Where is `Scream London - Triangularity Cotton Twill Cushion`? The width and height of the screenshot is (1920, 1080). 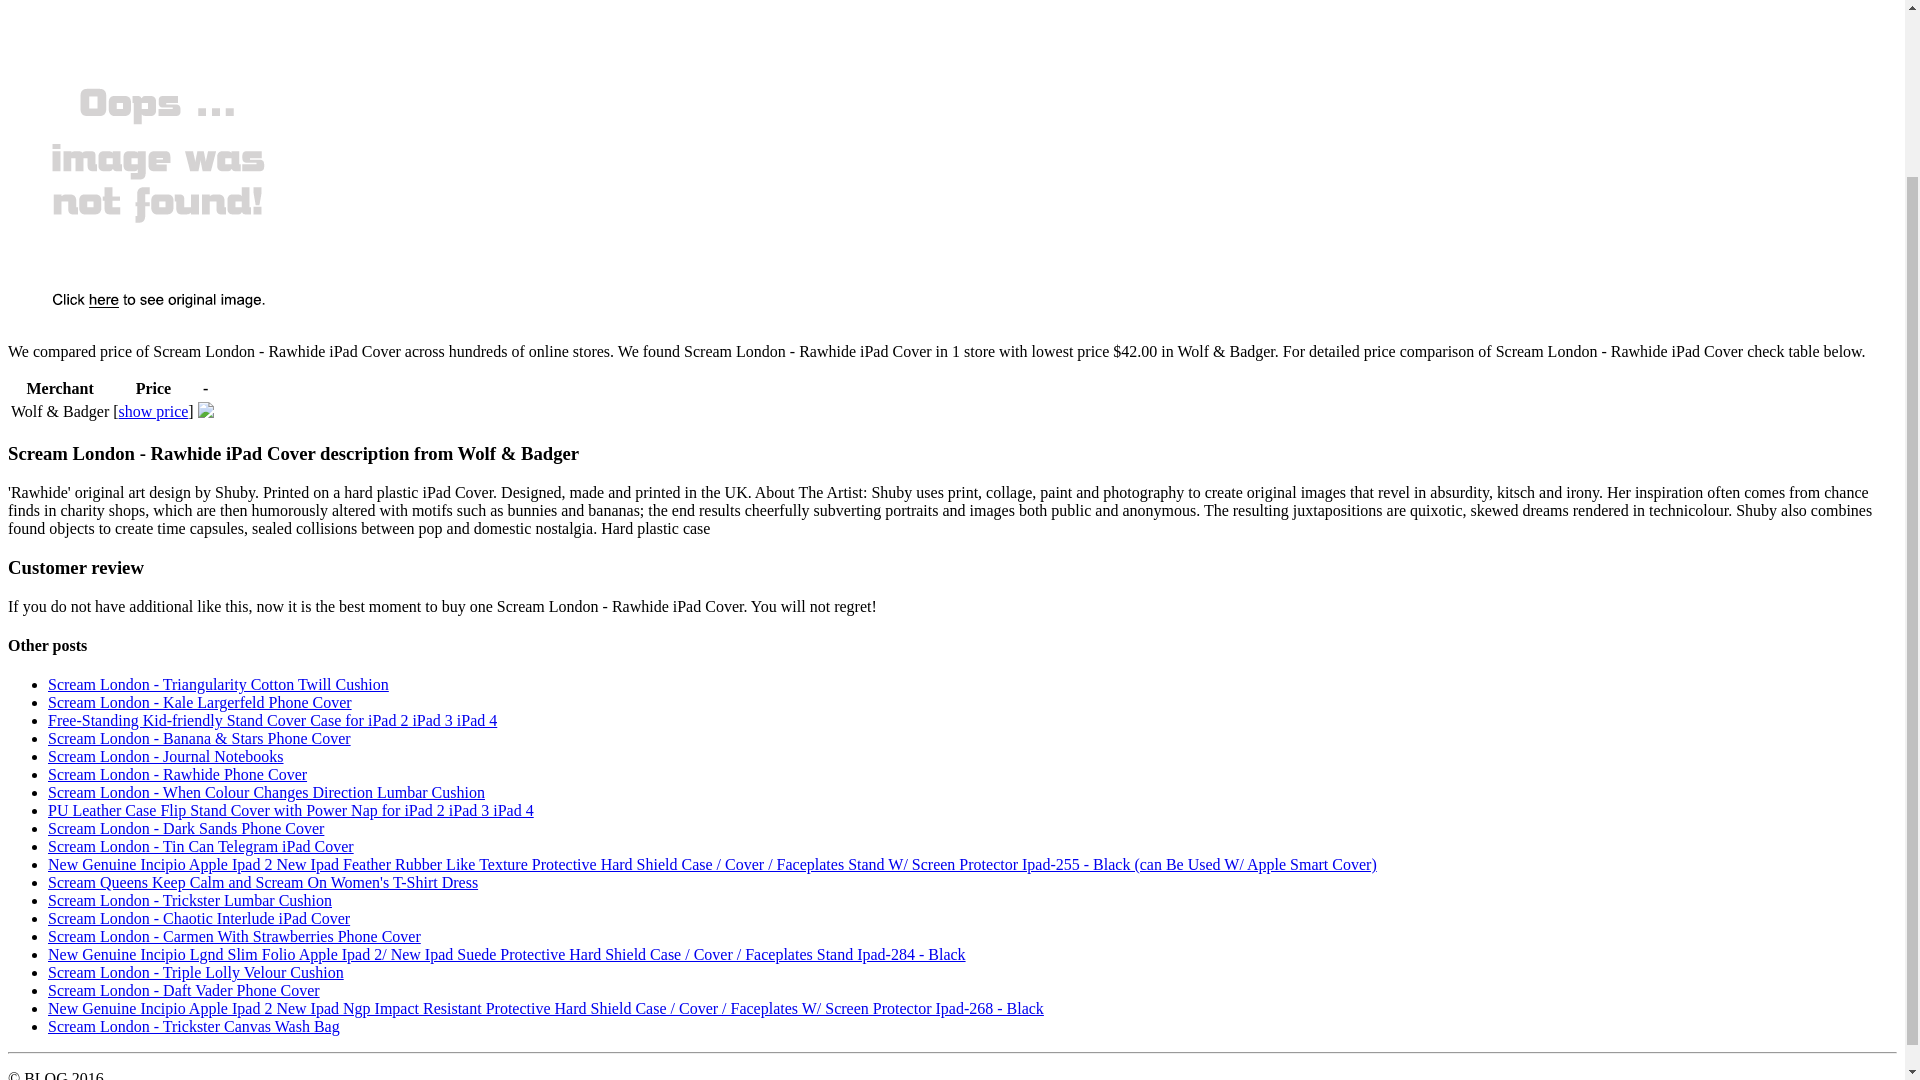 Scream London - Triangularity Cotton Twill Cushion is located at coordinates (218, 684).